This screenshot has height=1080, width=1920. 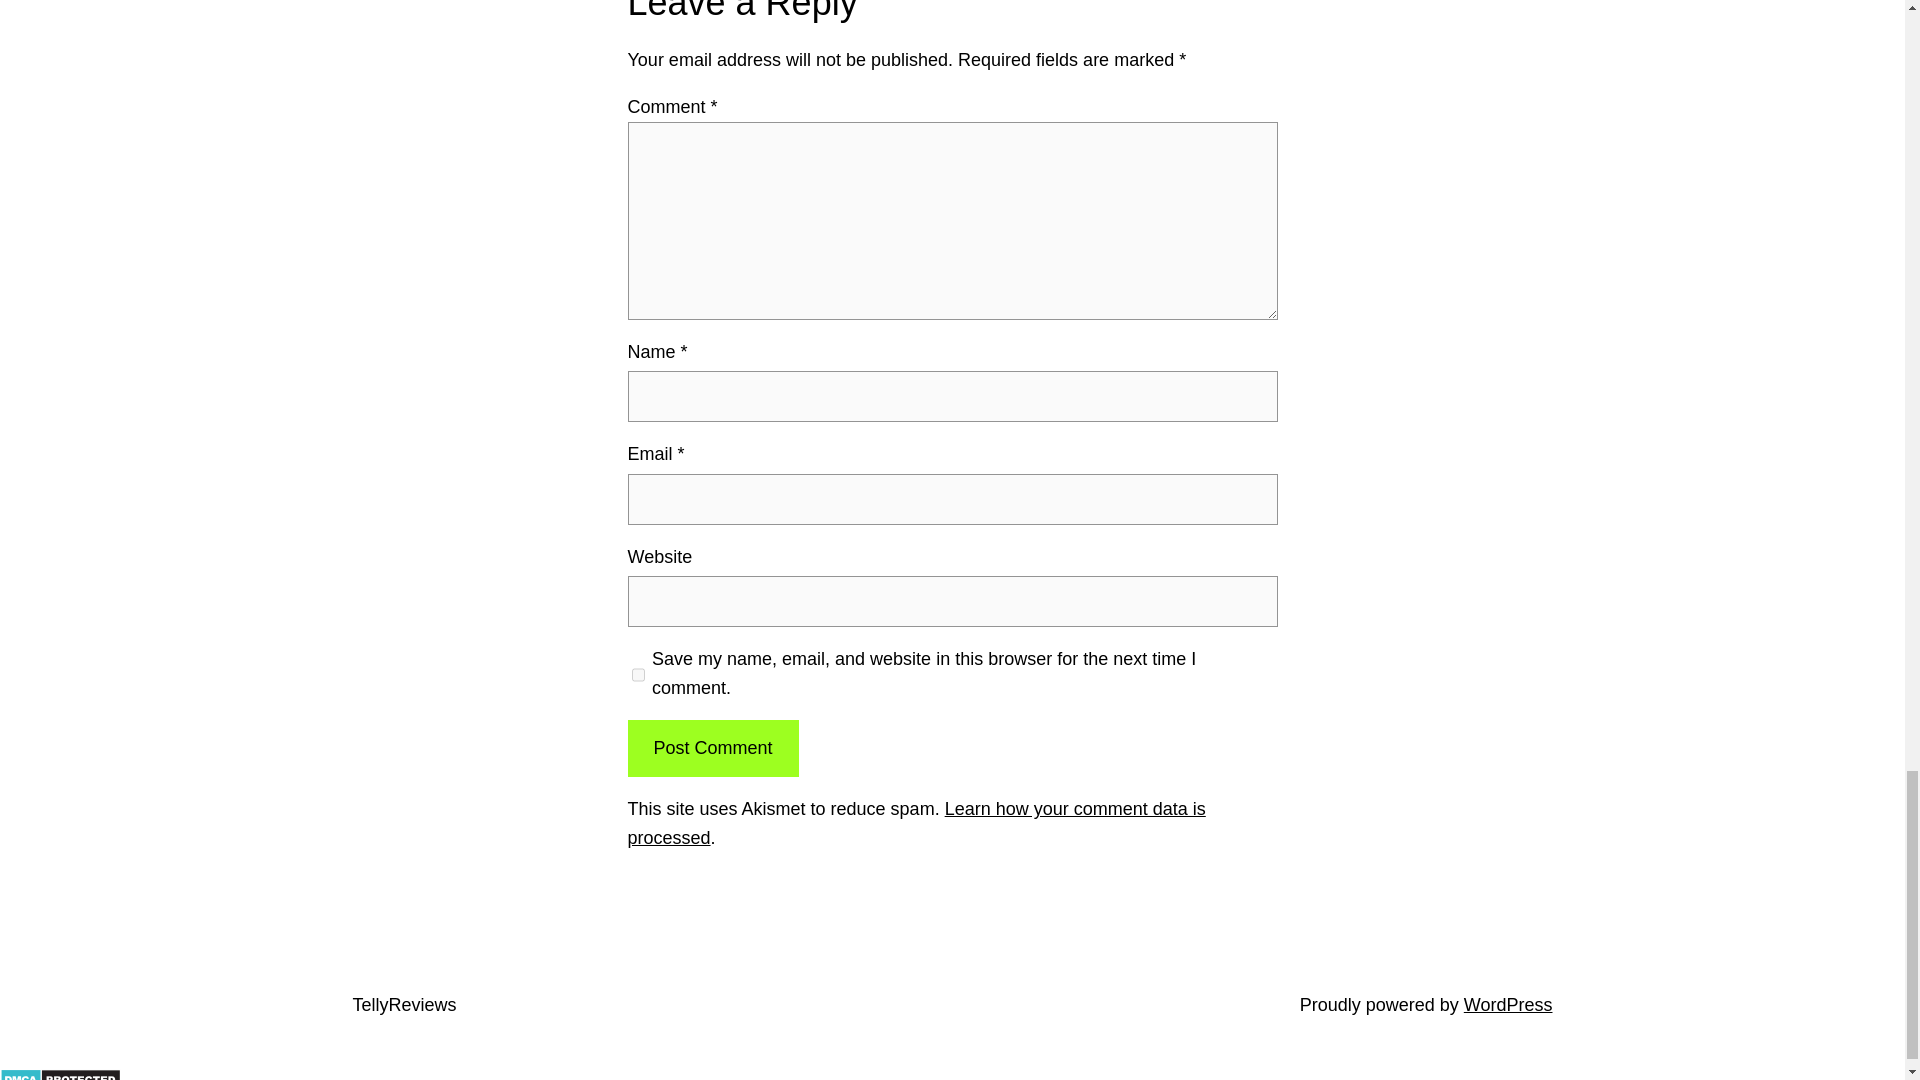 What do you see at coordinates (1508, 1004) in the screenshot?
I see `WordPress` at bounding box center [1508, 1004].